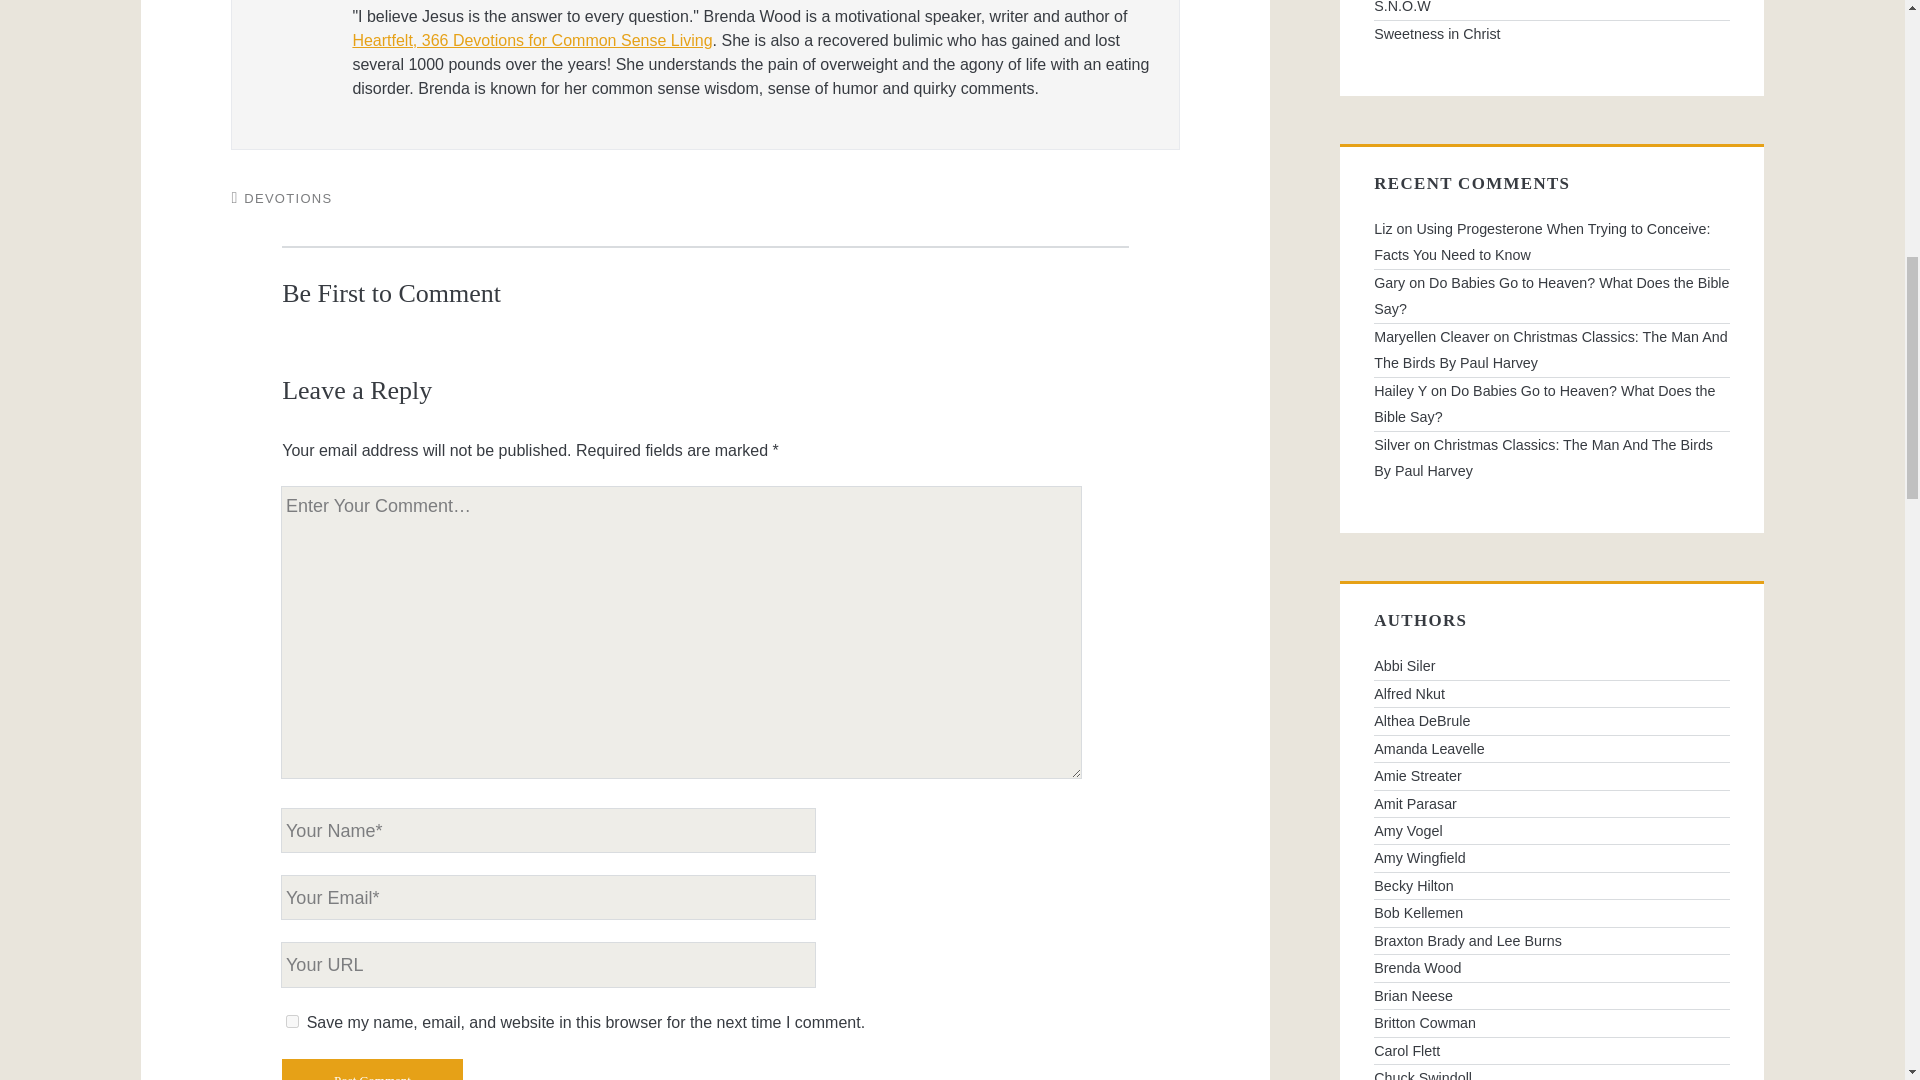  What do you see at coordinates (532, 40) in the screenshot?
I see `Heartfelt, 366 Devotions for Common Sense Living` at bounding box center [532, 40].